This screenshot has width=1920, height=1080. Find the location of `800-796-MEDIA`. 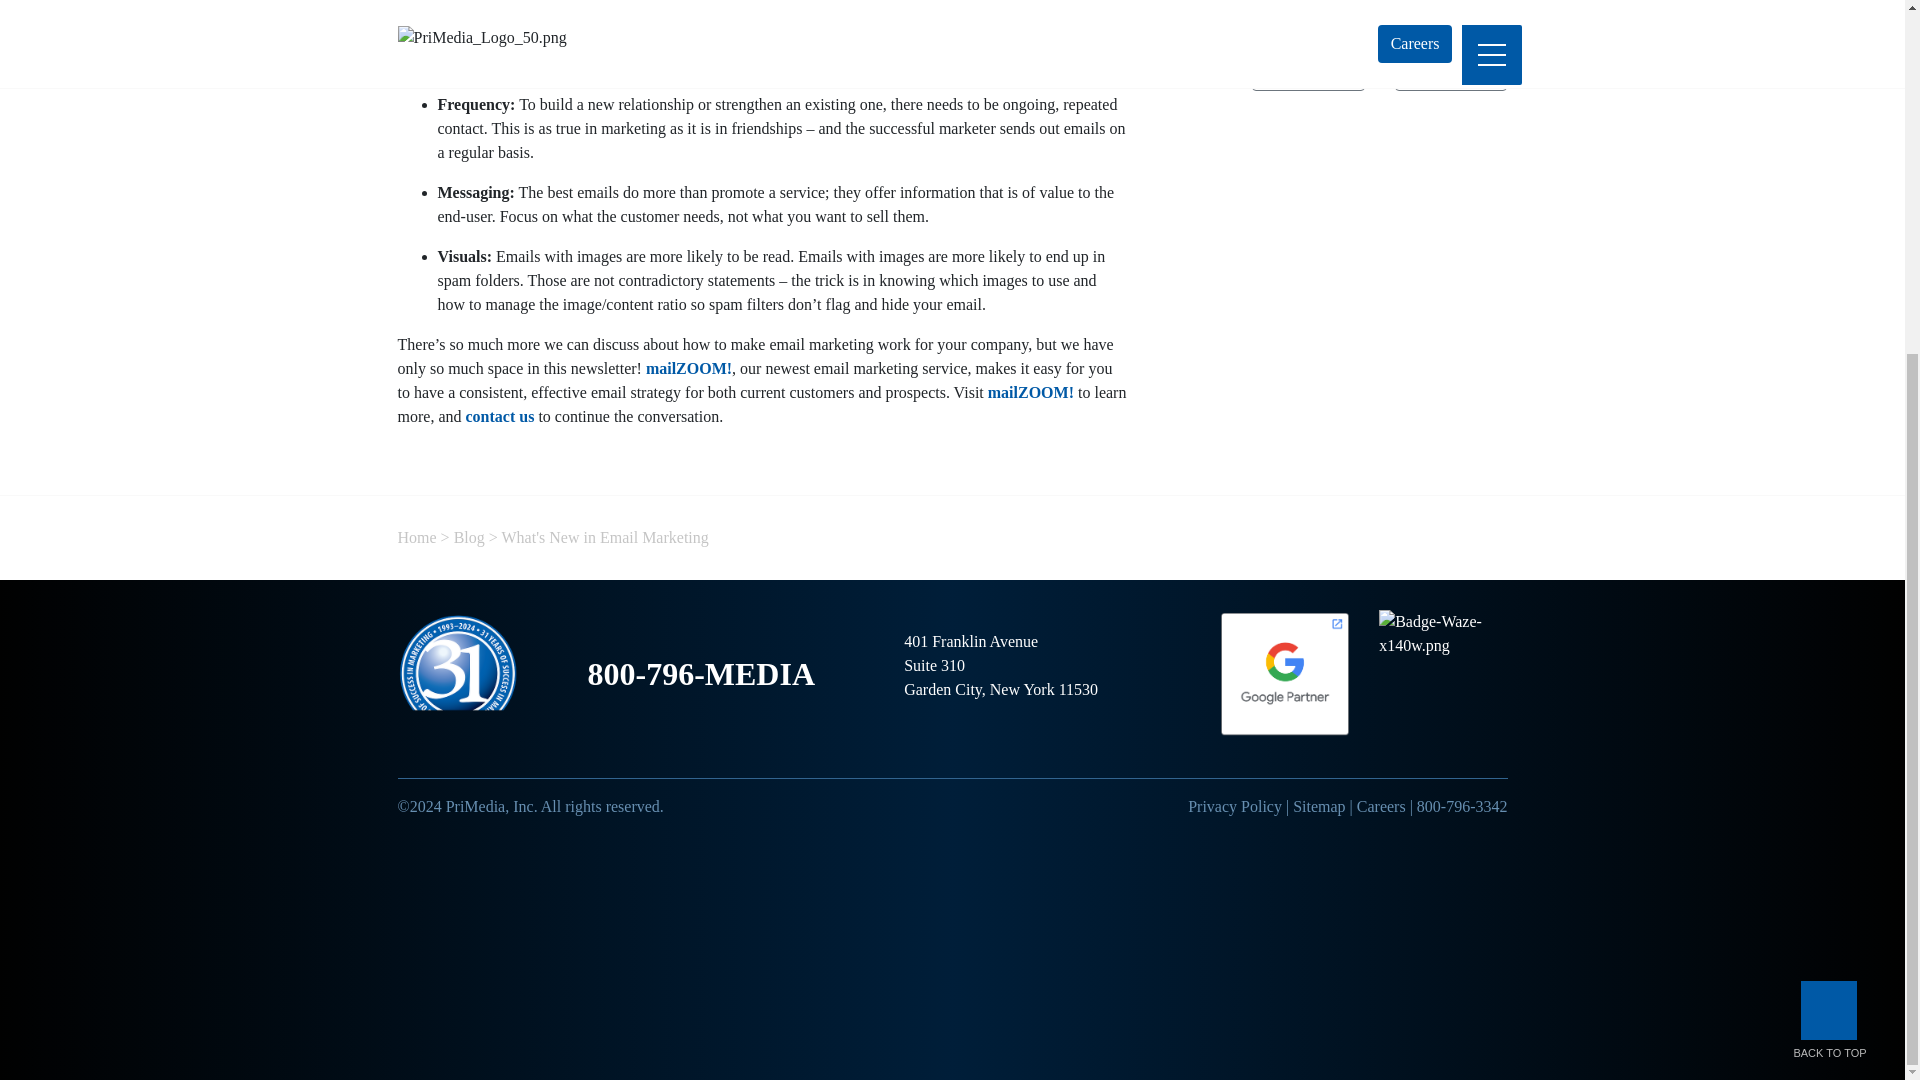

800-796-MEDIA is located at coordinates (702, 674).